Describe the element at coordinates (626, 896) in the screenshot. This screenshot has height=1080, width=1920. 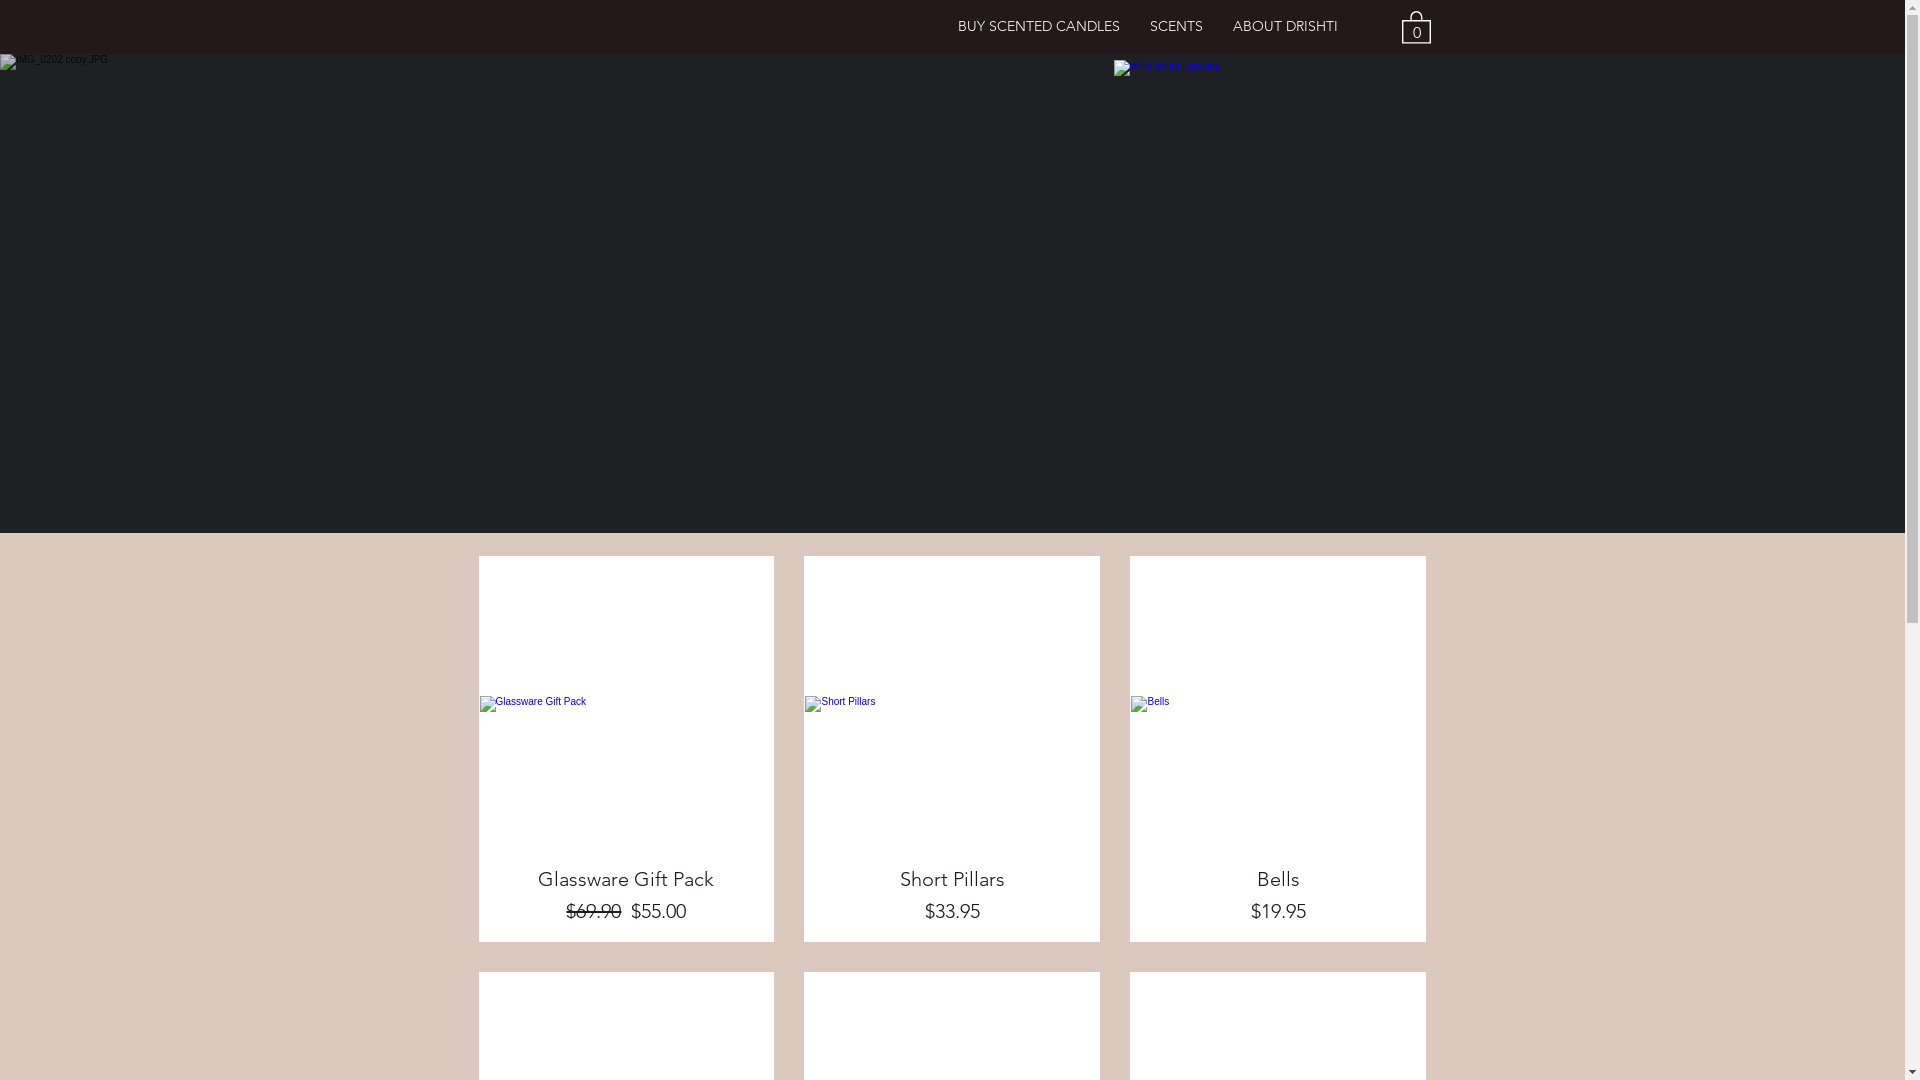
I see `Glassware Gift Pack
Regular Price
$69.90
Sale Price
$55.00` at that location.